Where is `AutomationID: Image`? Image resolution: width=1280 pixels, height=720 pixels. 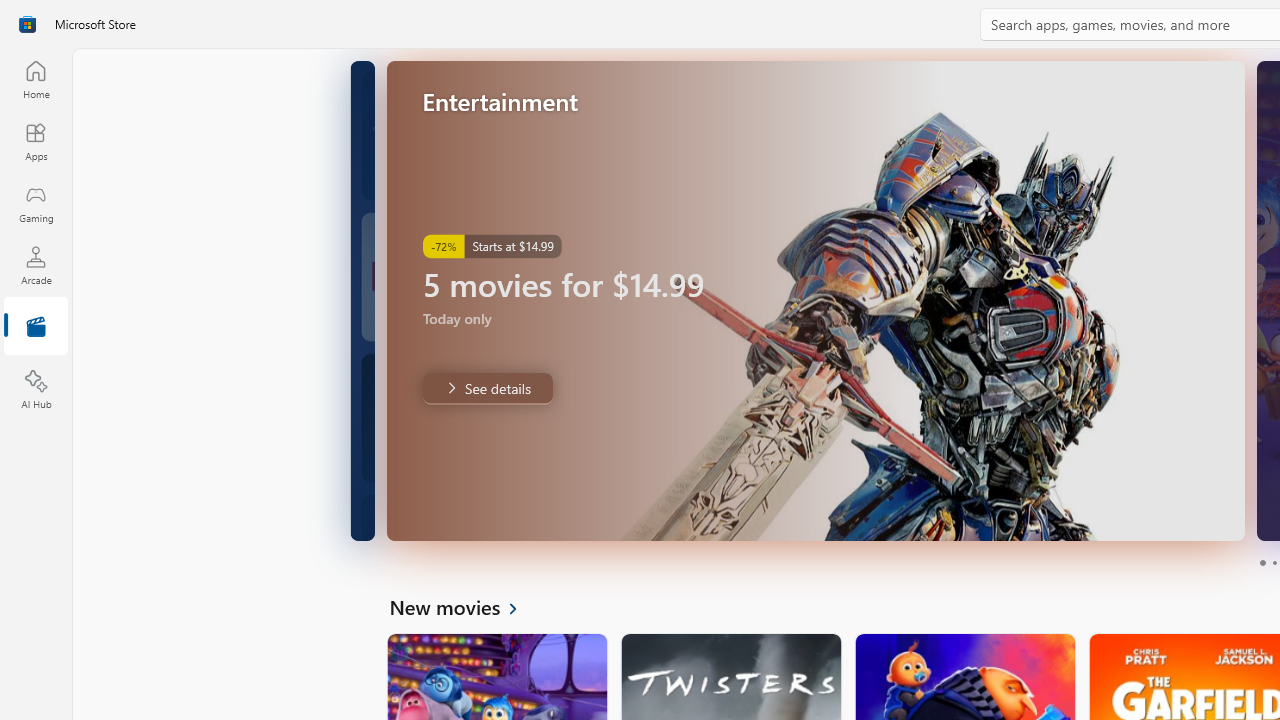 AutomationID: Image is located at coordinates (815, 300).